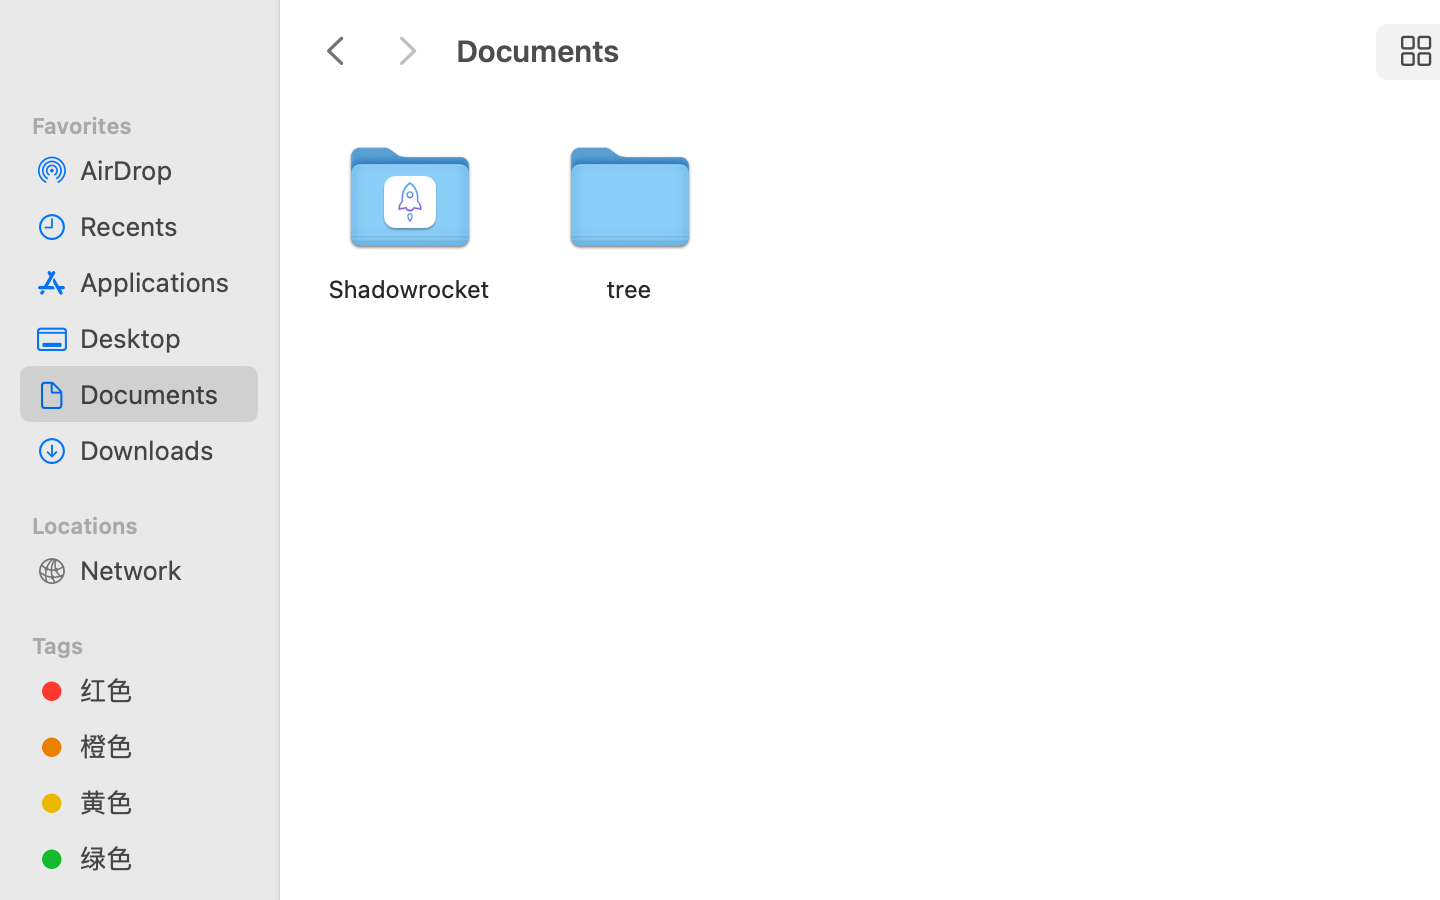  Describe the element at coordinates (161, 802) in the screenshot. I see `黄色` at that location.